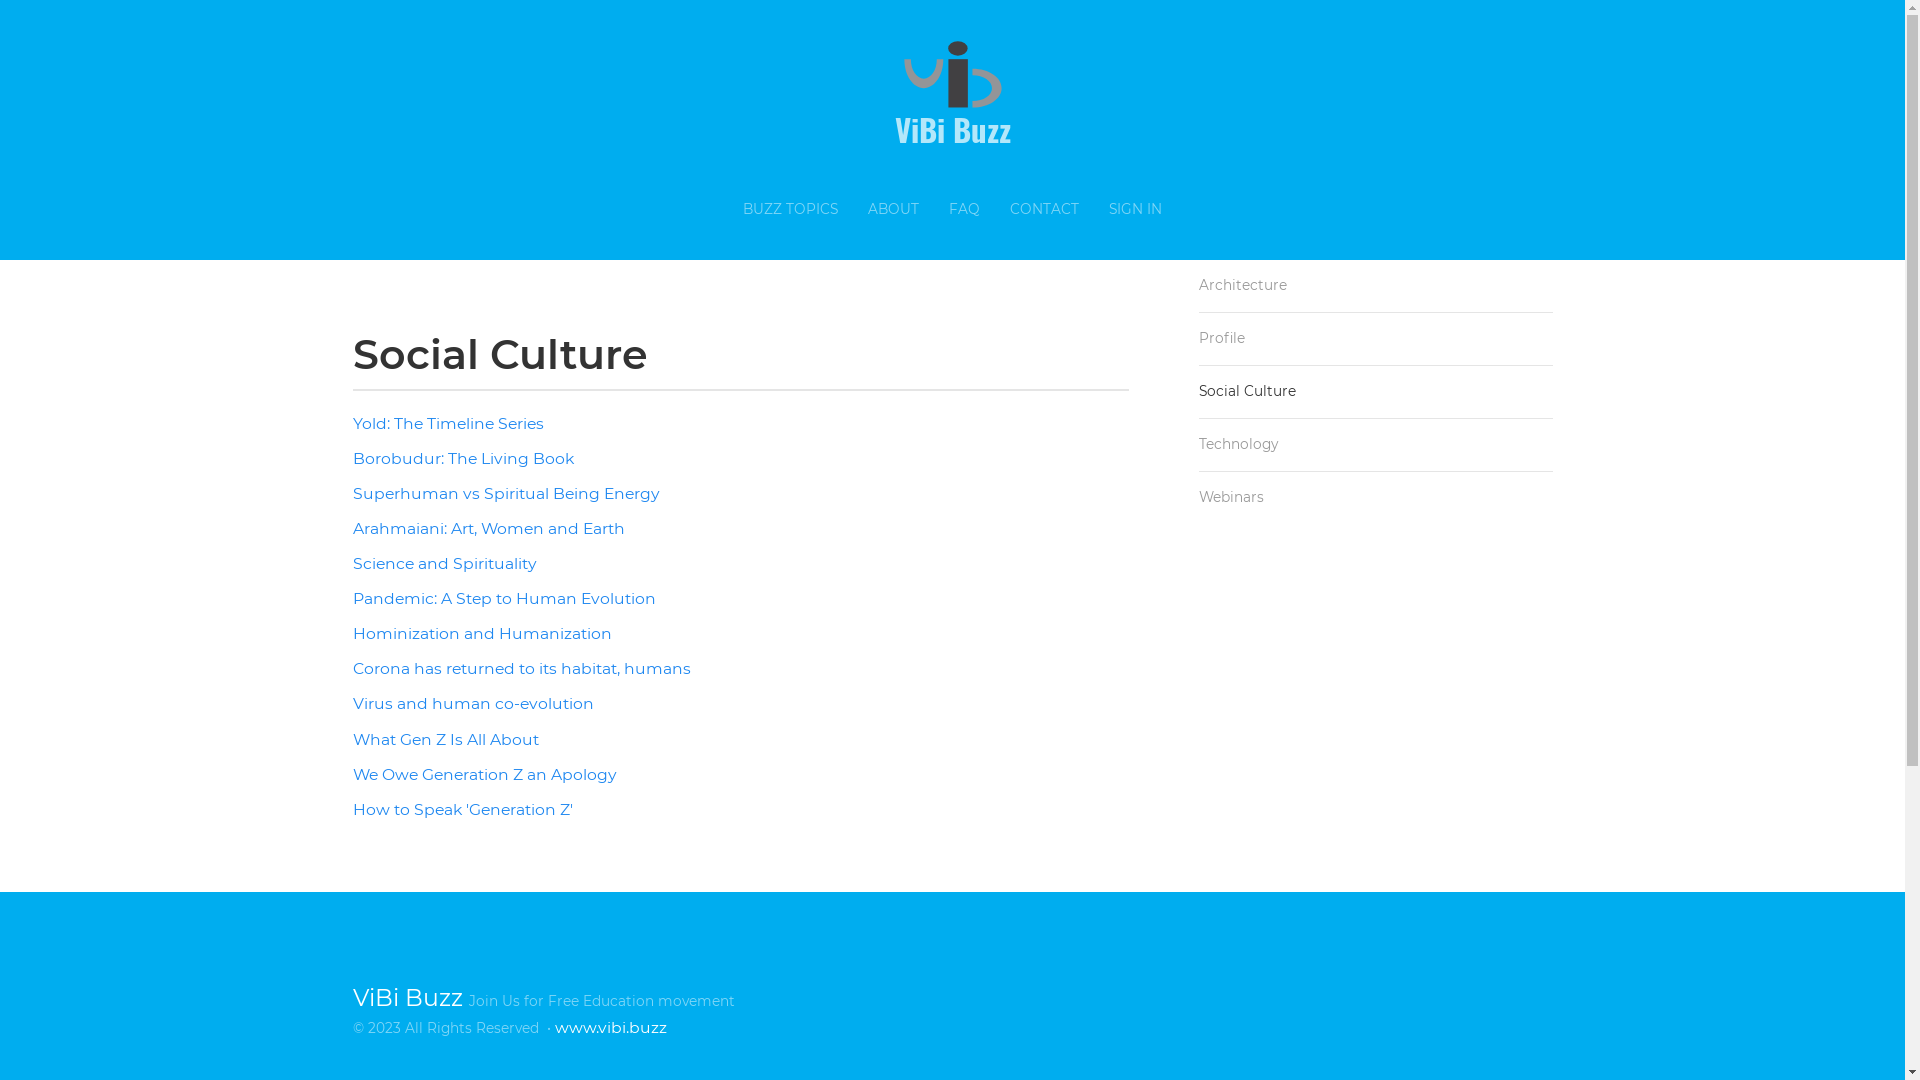 This screenshot has height=1080, width=1920. What do you see at coordinates (610, 1027) in the screenshot?
I see `www.vibi.buzz` at bounding box center [610, 1027].